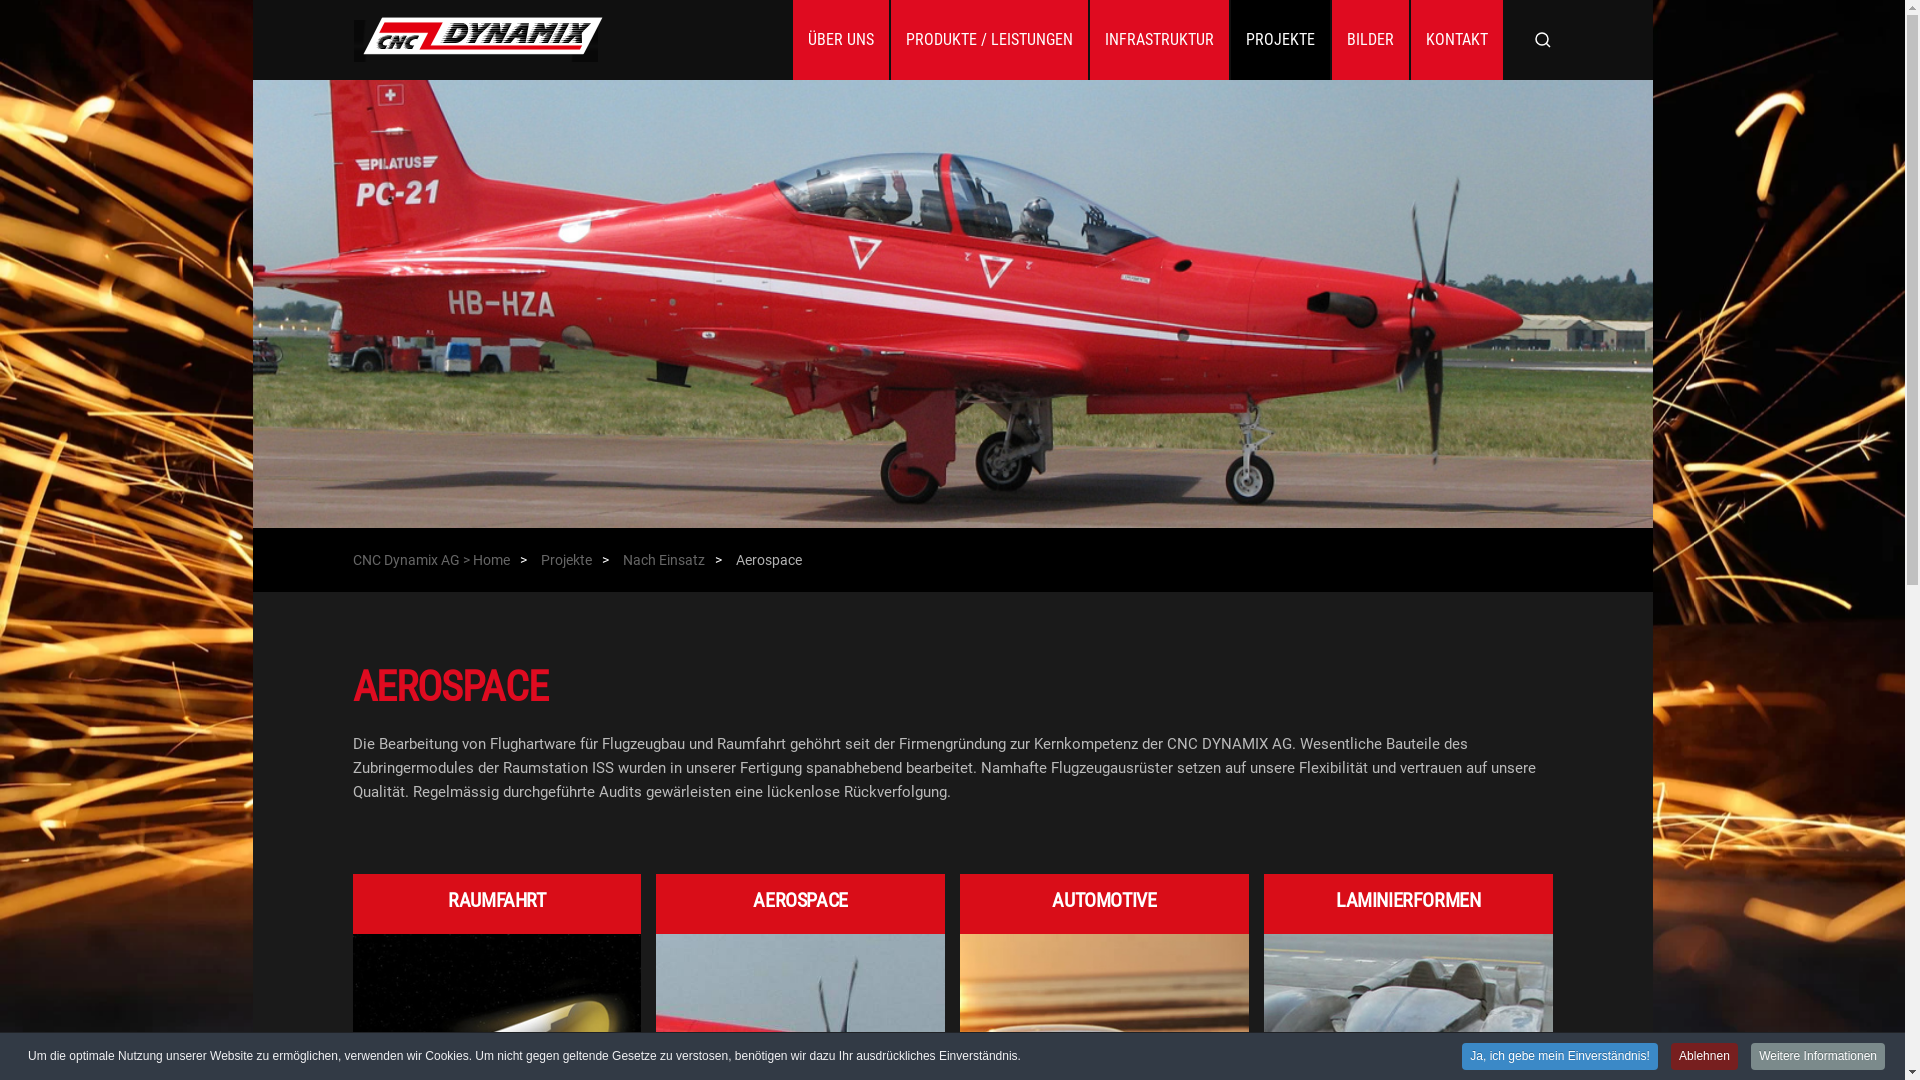 The width and height of the screenshot is (1920, 1080). I want to click on PROJEKTE, so click(1280, 40).